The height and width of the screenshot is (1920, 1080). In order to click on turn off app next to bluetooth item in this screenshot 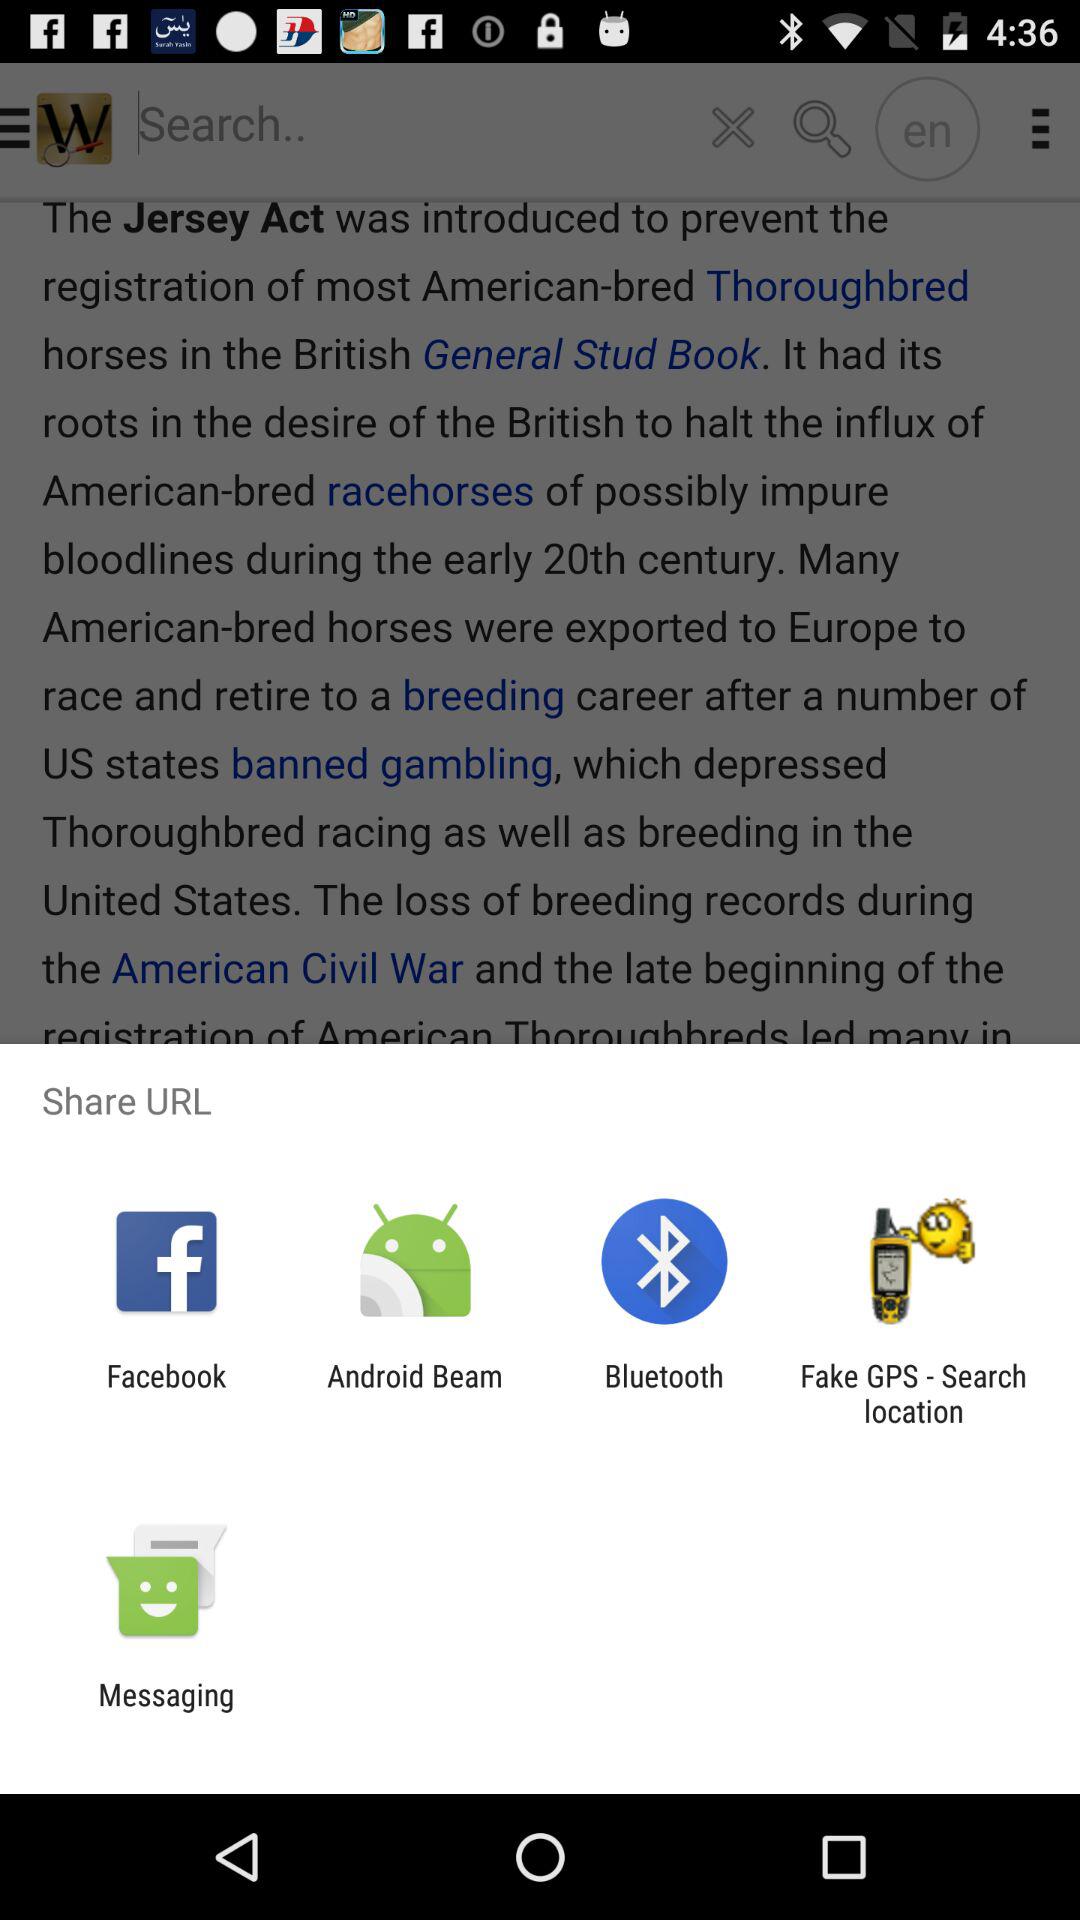, I will do `click(913, 1393)`.